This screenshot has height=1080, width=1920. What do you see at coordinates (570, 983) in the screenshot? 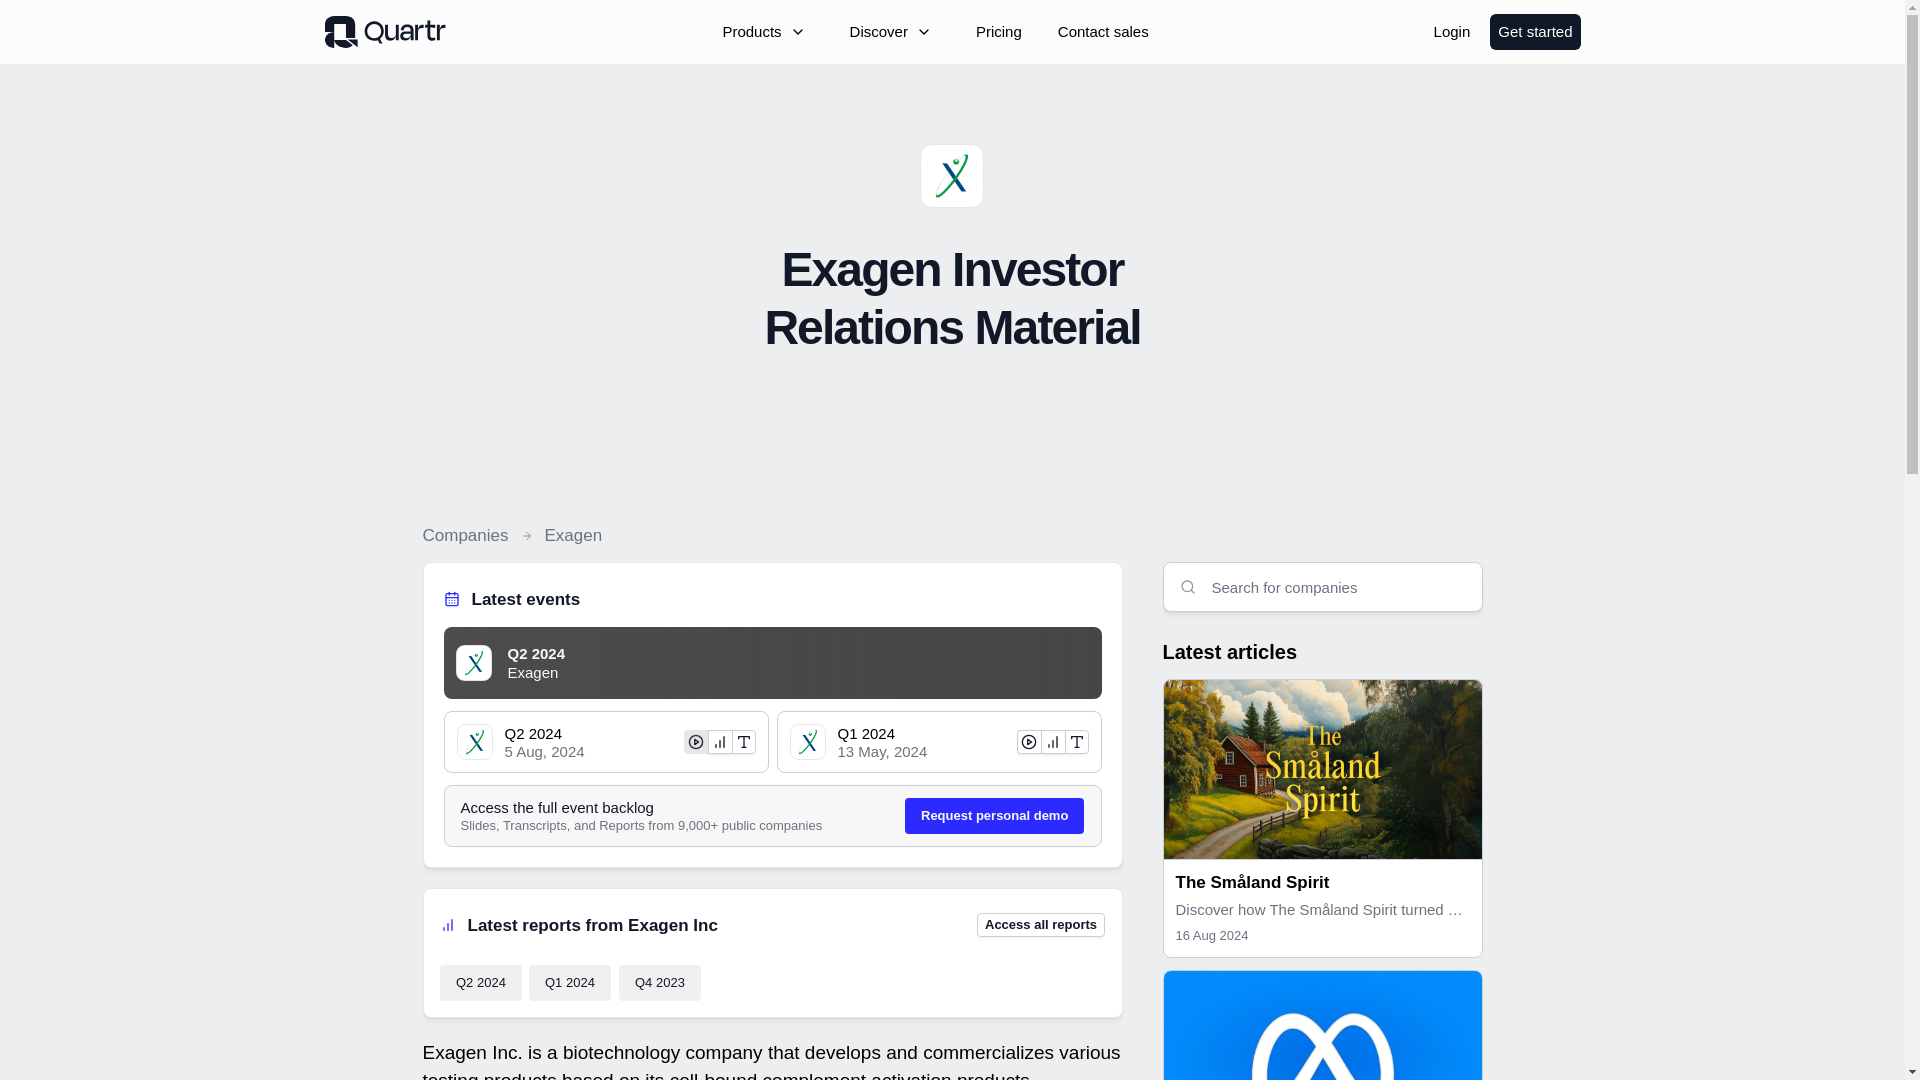
I see `Q1 2024` at bounding box center [570, 983].